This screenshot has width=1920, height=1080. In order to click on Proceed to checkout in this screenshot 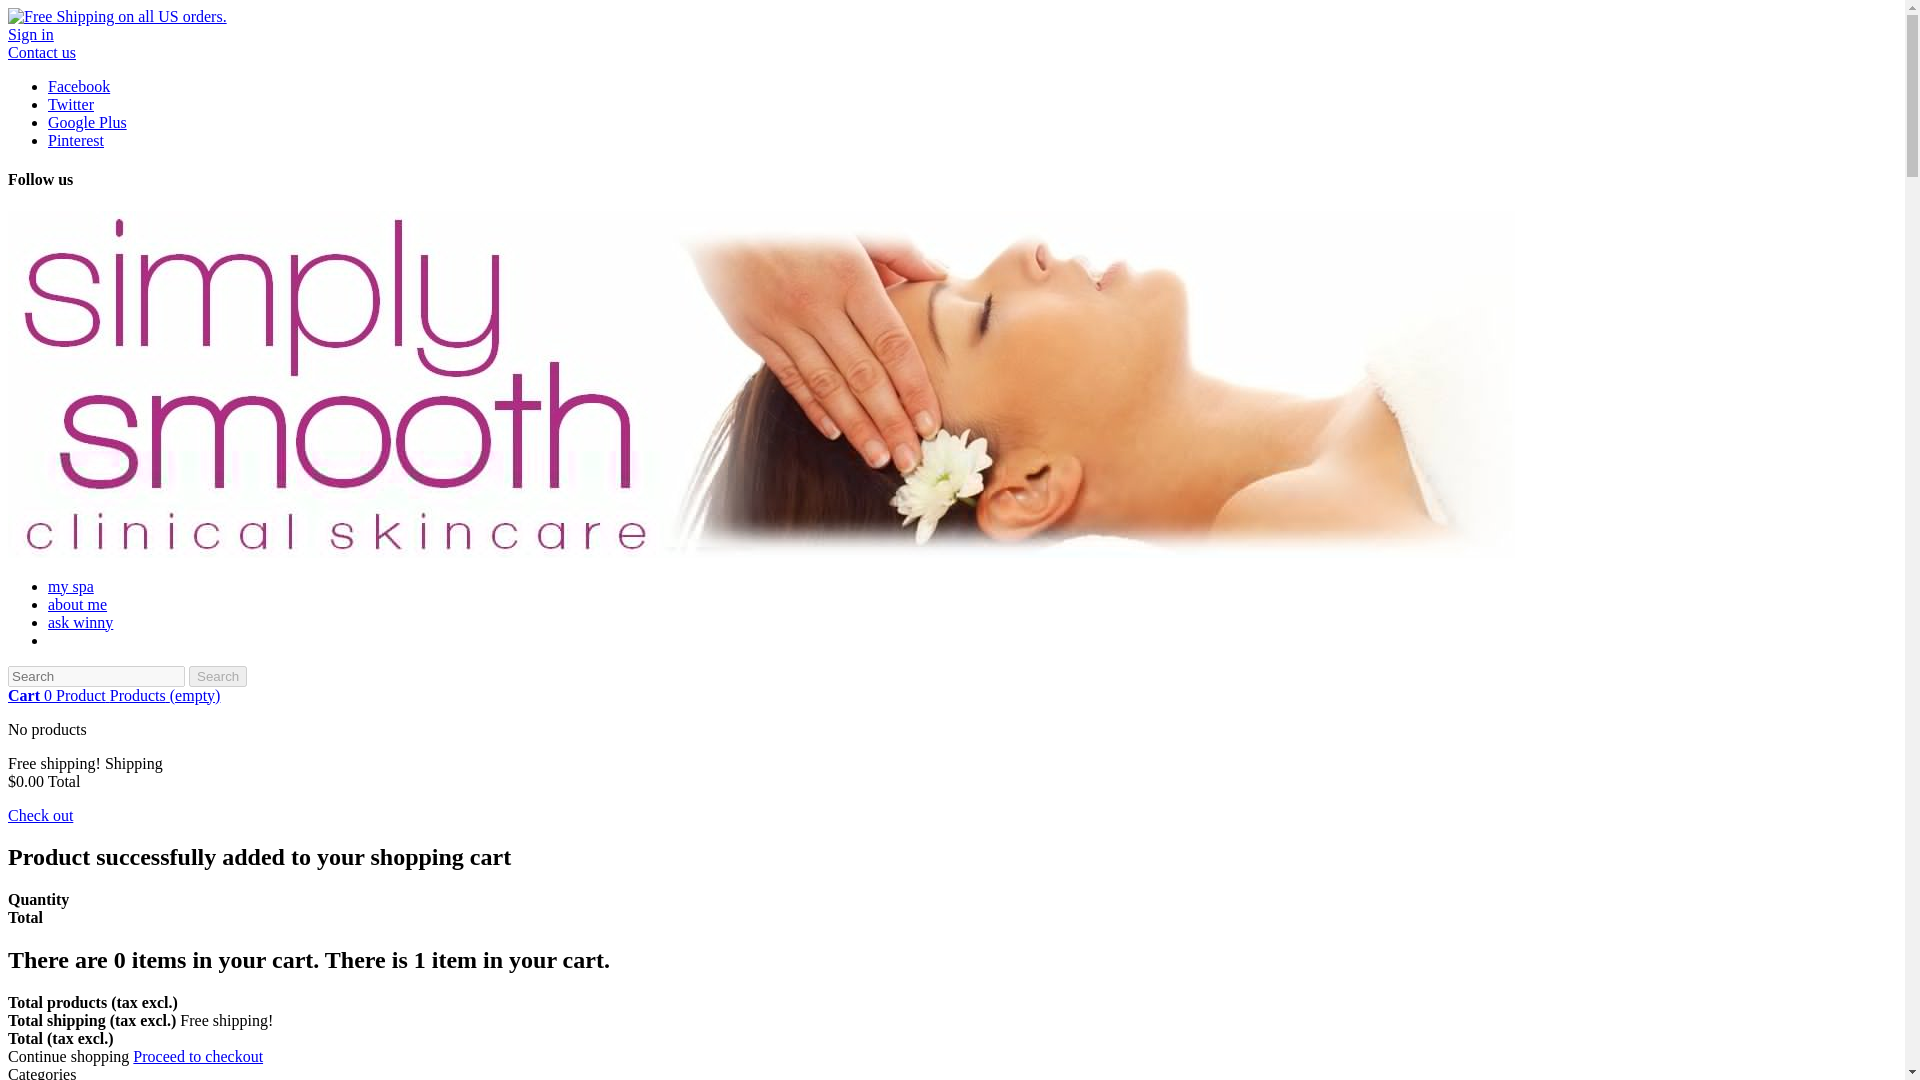, I will do `click(198, 1056)`.